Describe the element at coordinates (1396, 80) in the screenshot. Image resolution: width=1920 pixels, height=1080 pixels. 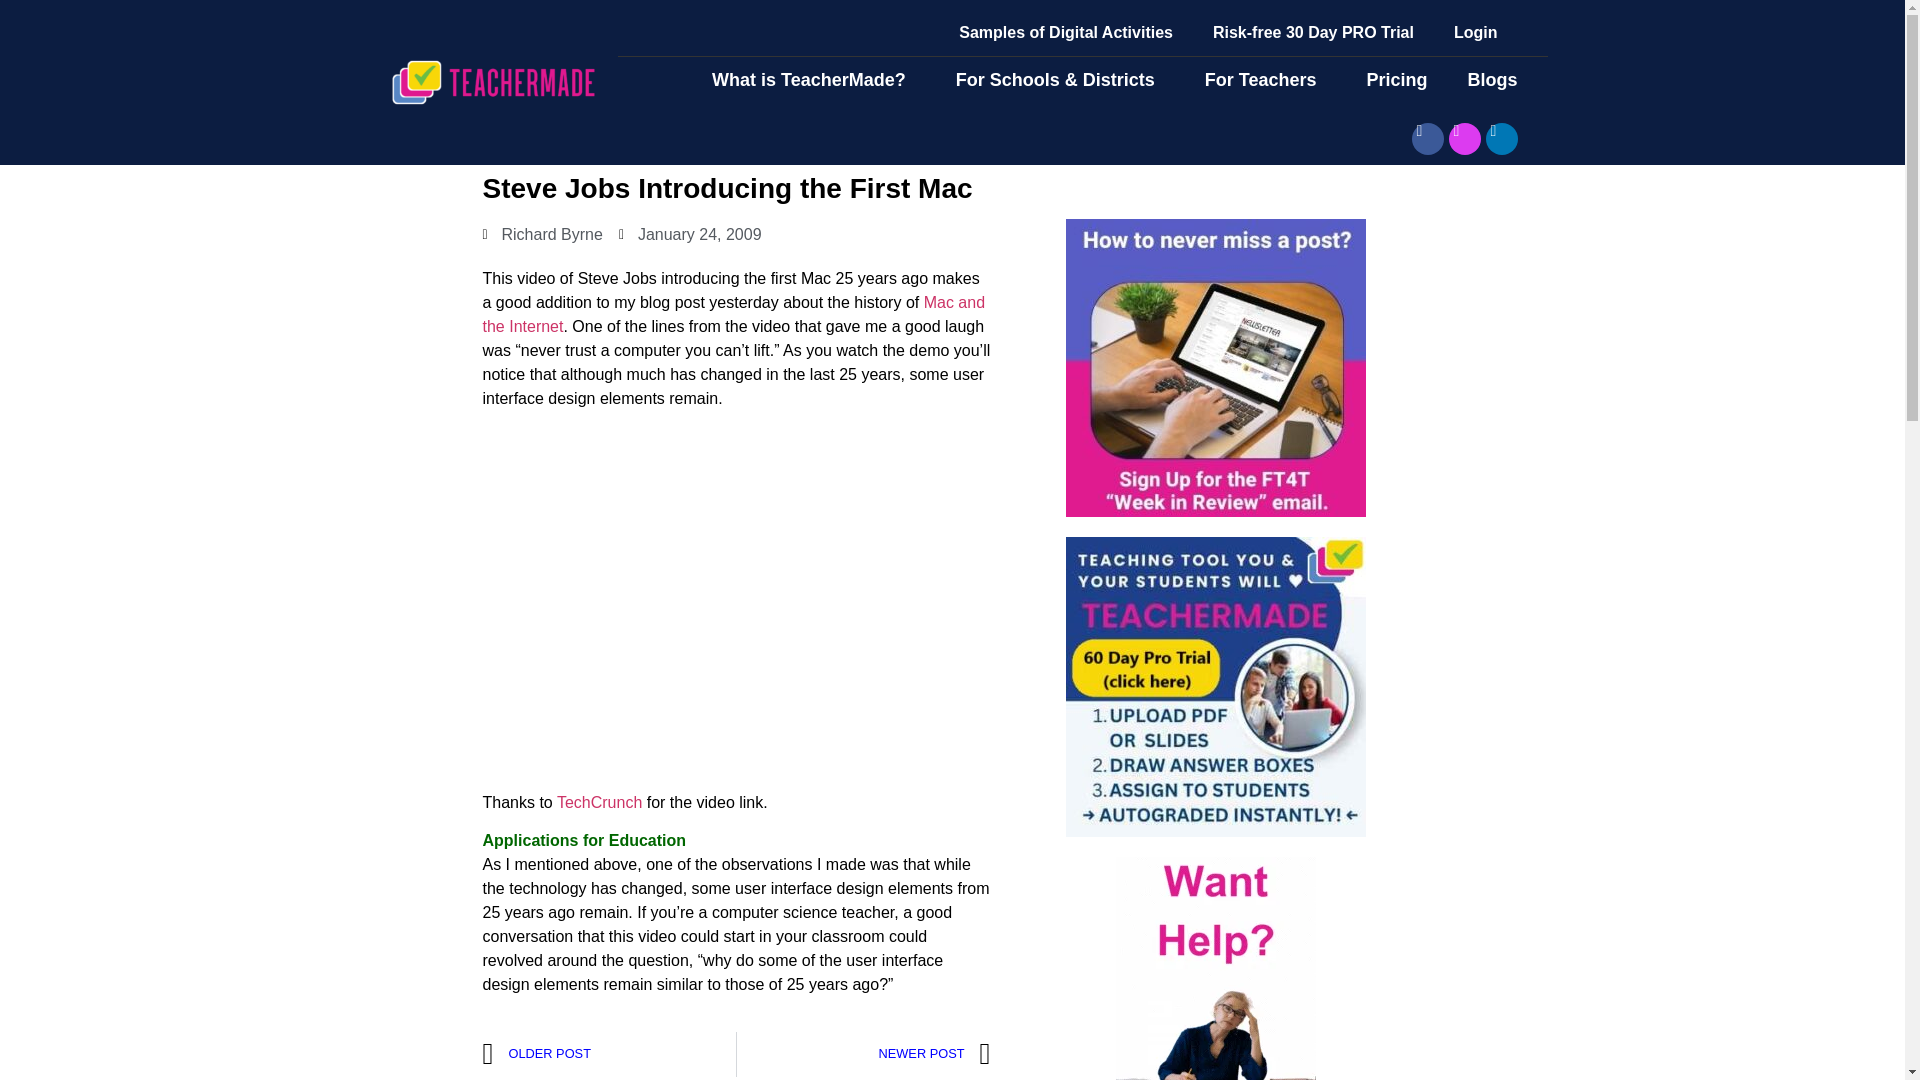
I see `Pricing` at that location.